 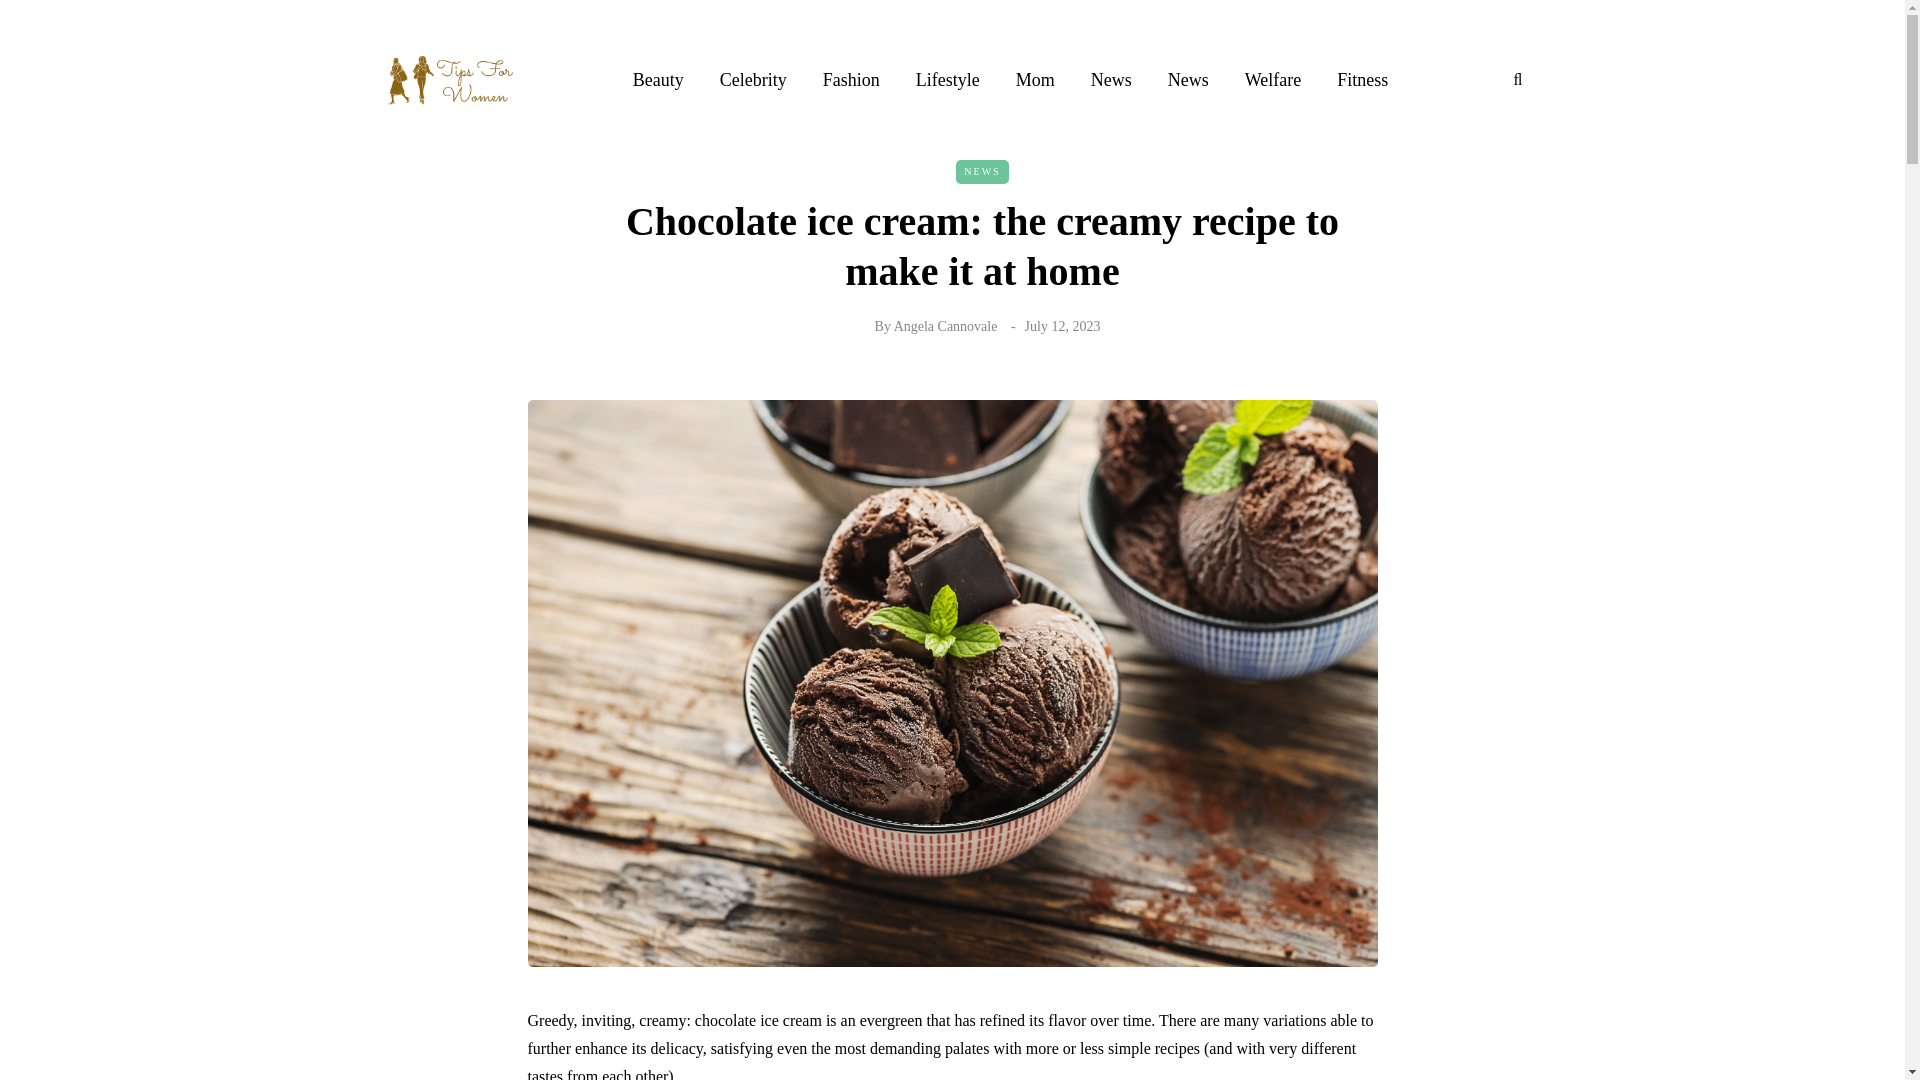 I want to click on Fitness, so click(x=1362, y=79).